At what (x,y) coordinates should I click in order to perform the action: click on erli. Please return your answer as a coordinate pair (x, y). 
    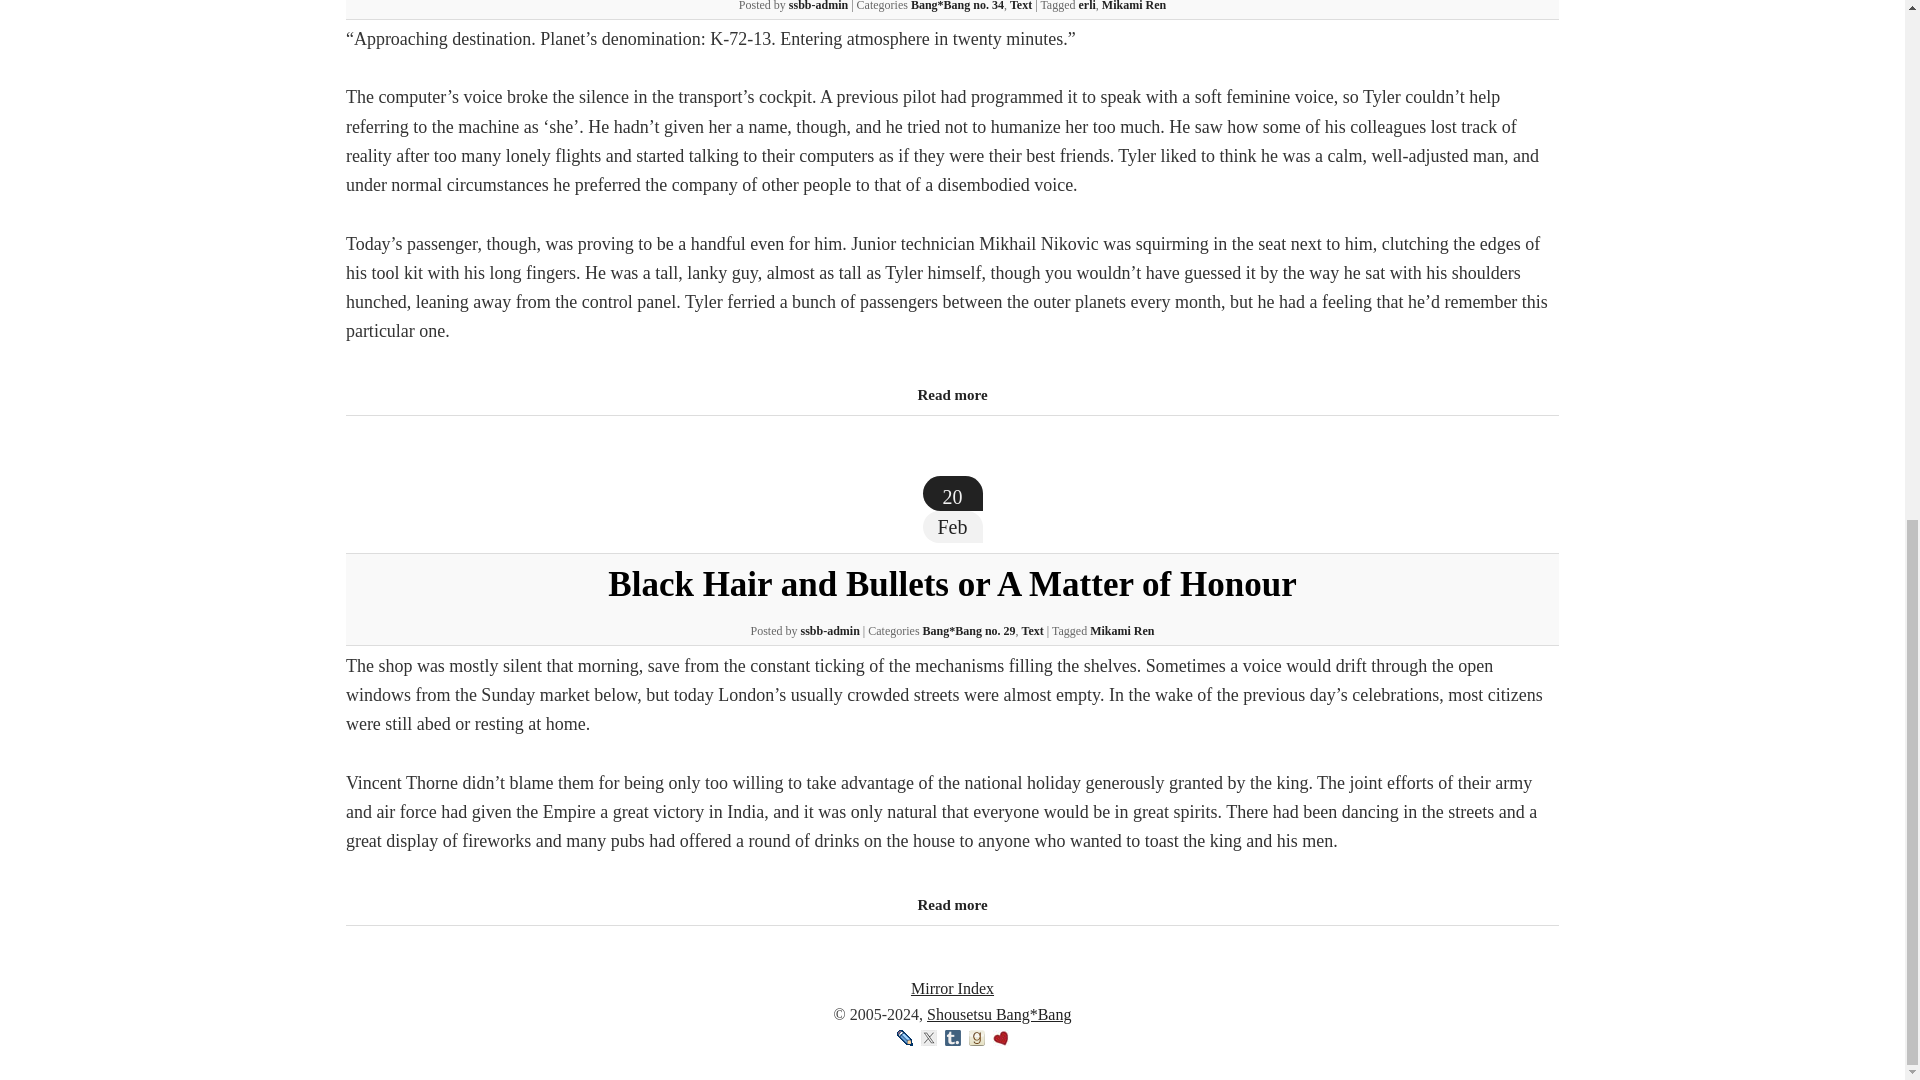
    Looking at the image, I should click on (1088, 6).